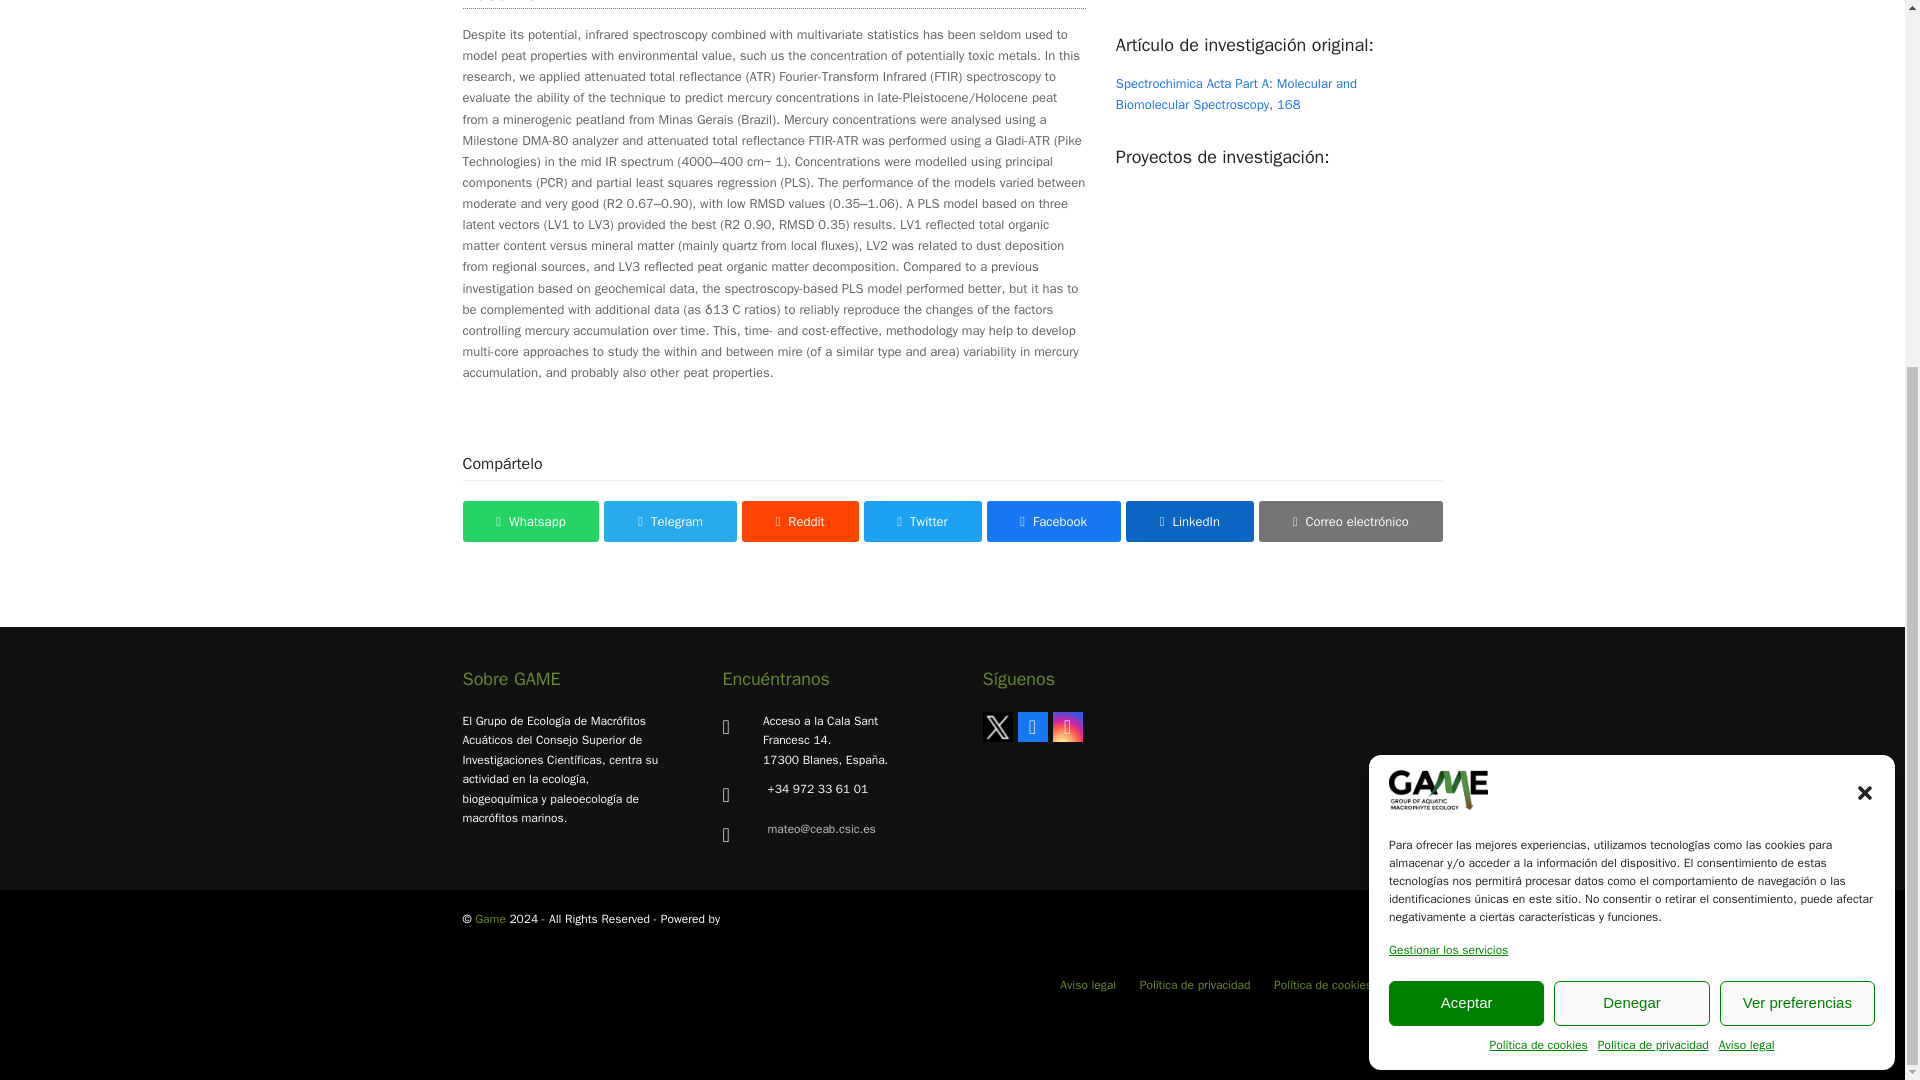 The height and width of the screenshot is (1080, 1920). Describe the element at coordinates (1067, 726) in the screenshot. I see `Instagram` at that location.